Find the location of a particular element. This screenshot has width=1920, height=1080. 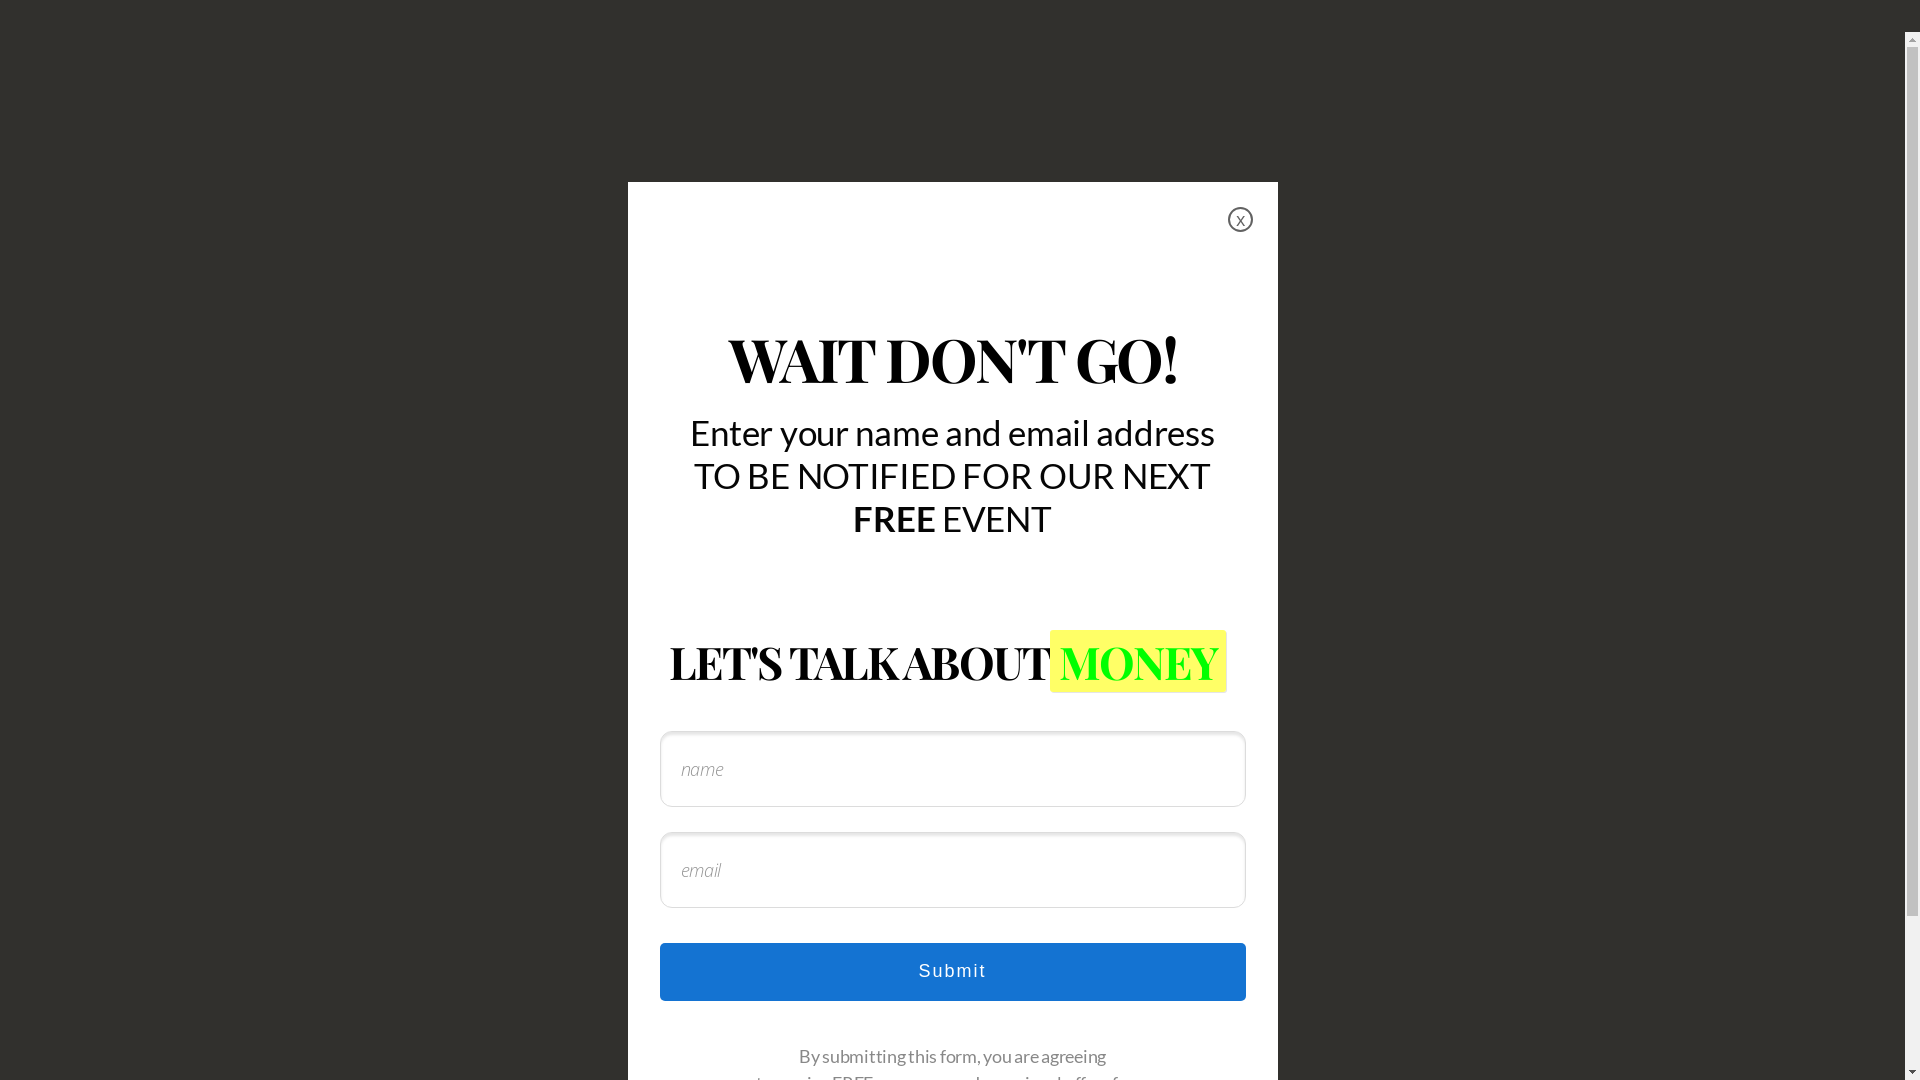

Submit is located at coordinates (953, 972).